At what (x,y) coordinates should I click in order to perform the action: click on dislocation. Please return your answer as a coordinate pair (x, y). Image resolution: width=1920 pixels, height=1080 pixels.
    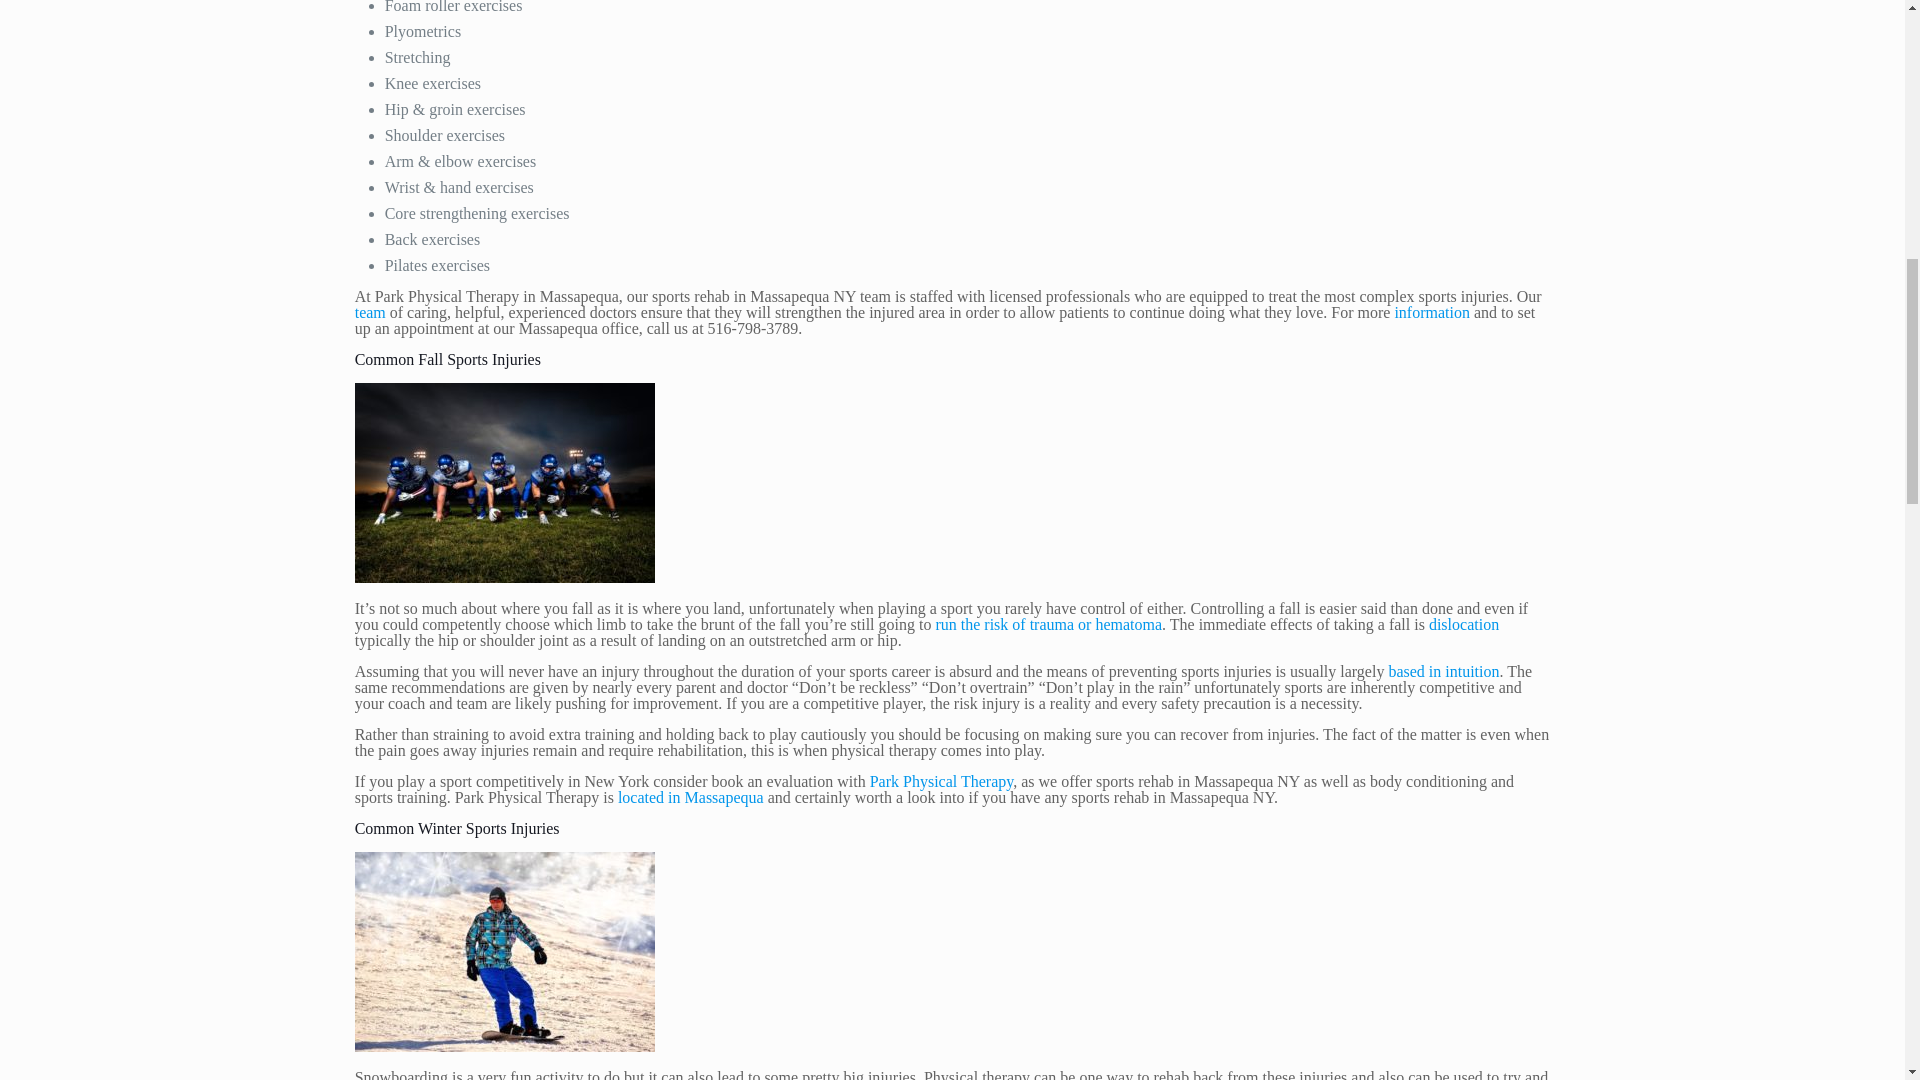
    Looking at the image, I should click on (1464, 624).